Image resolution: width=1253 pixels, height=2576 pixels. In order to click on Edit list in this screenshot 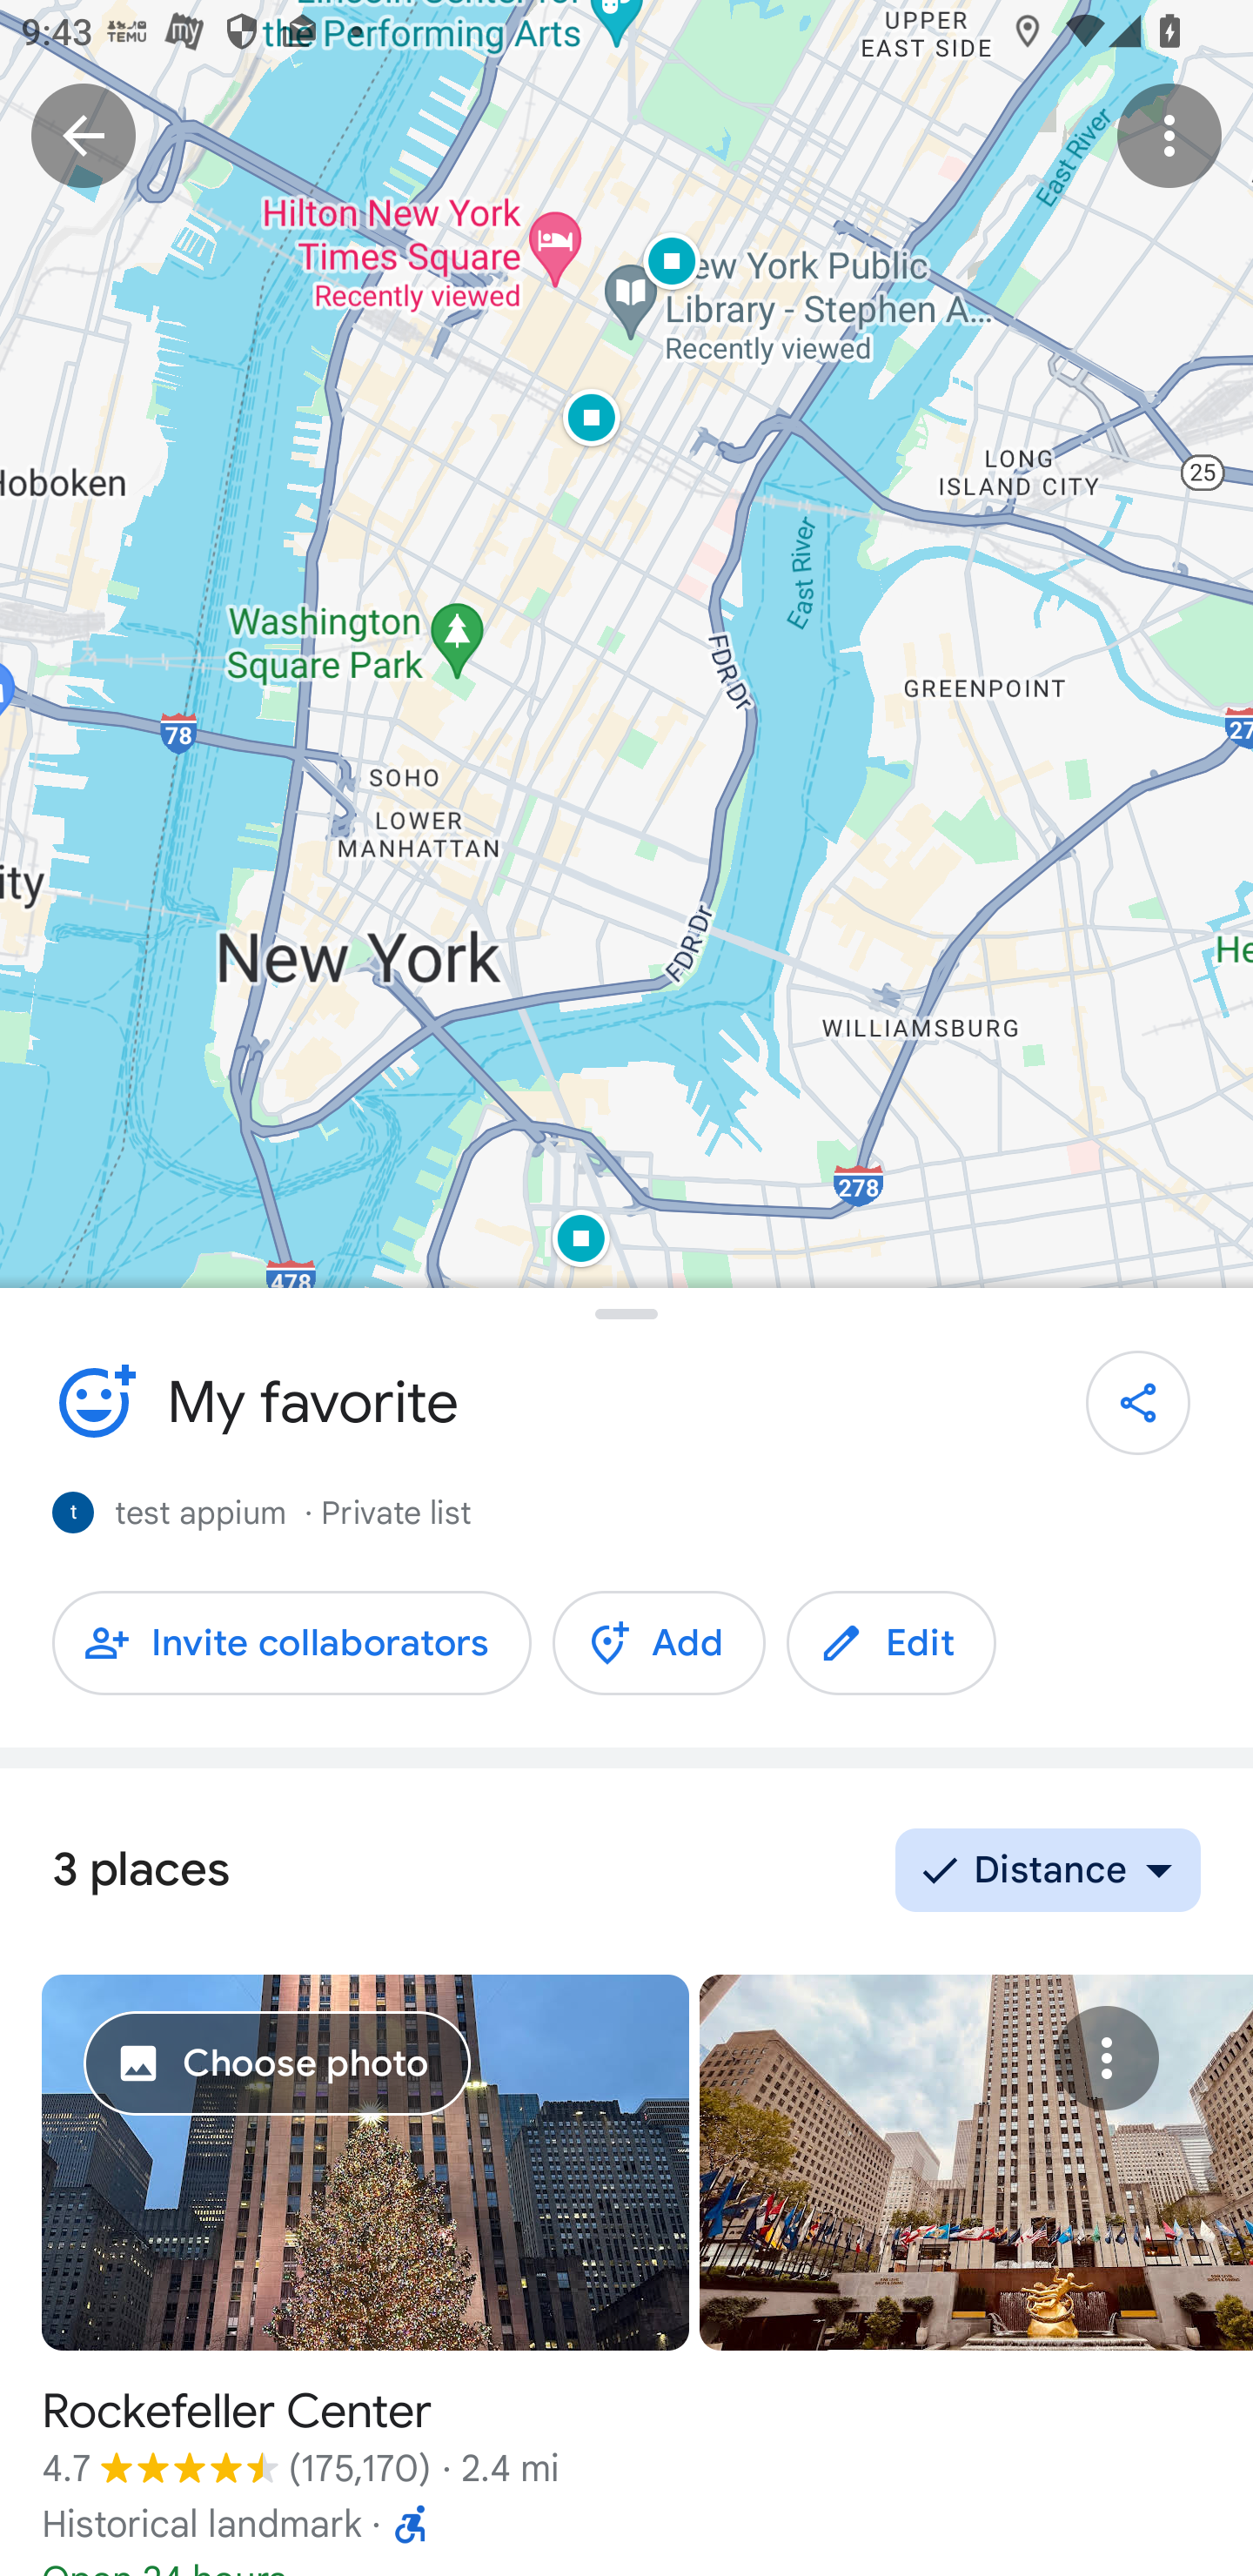, I will do `click(94, 1402)`.